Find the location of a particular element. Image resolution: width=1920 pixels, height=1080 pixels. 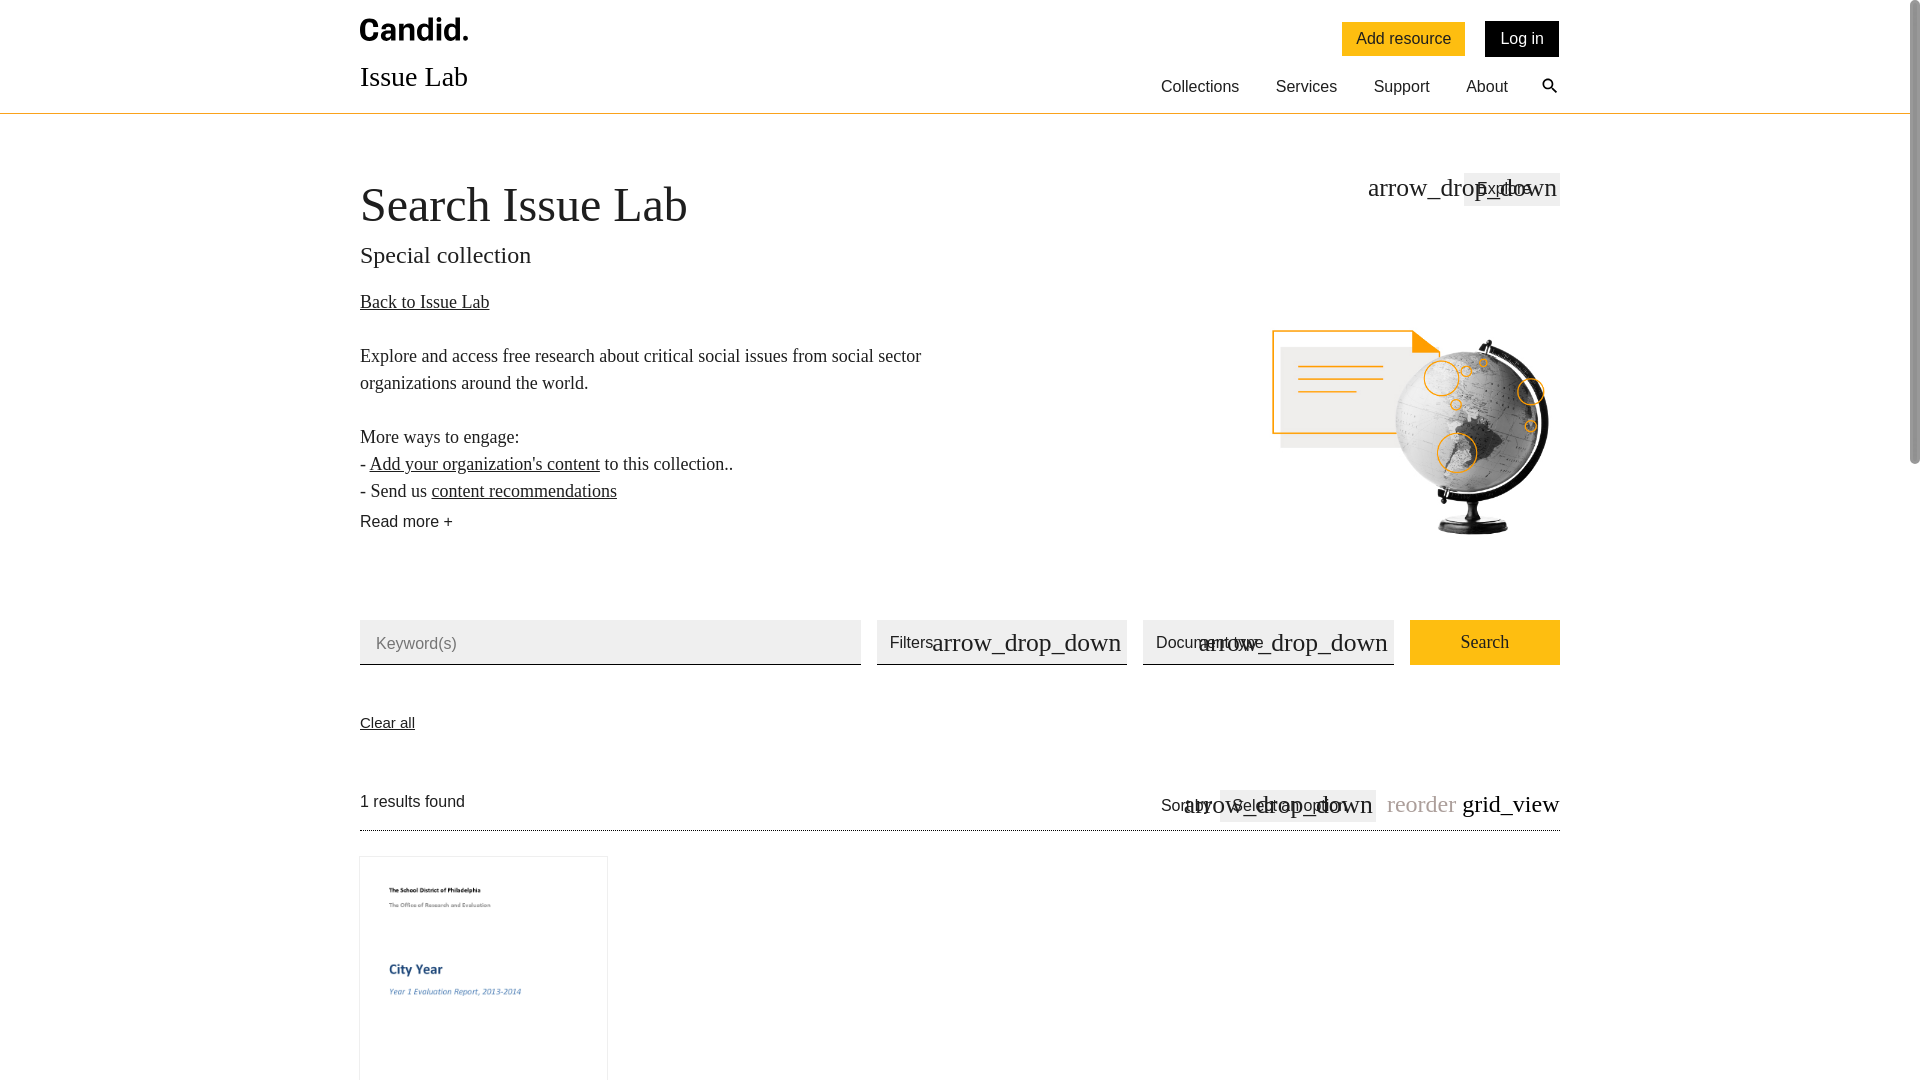

Explore is located at coordinates (1511, 188).